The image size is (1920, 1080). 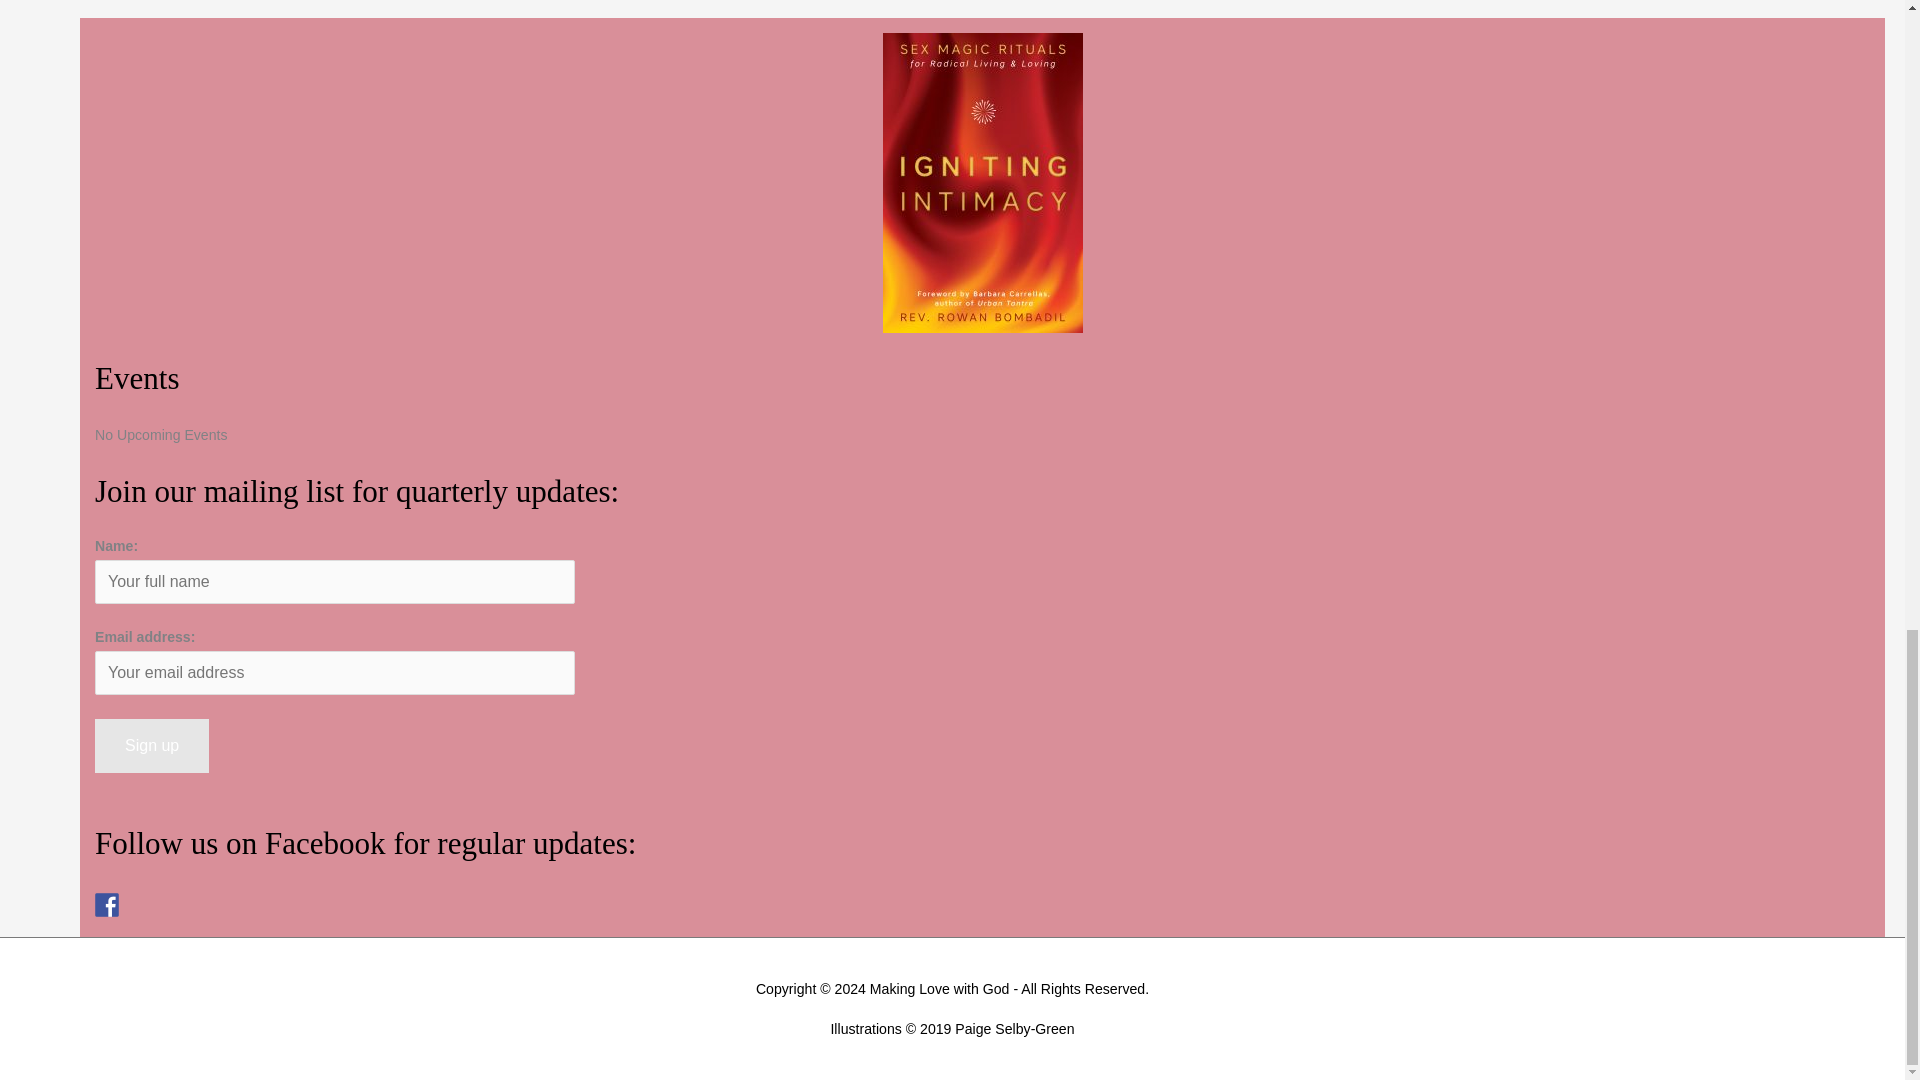 What do you see at coordinates (152, 746) in the screenshot?
I see `Sign up` at bounding box center [152, 746].